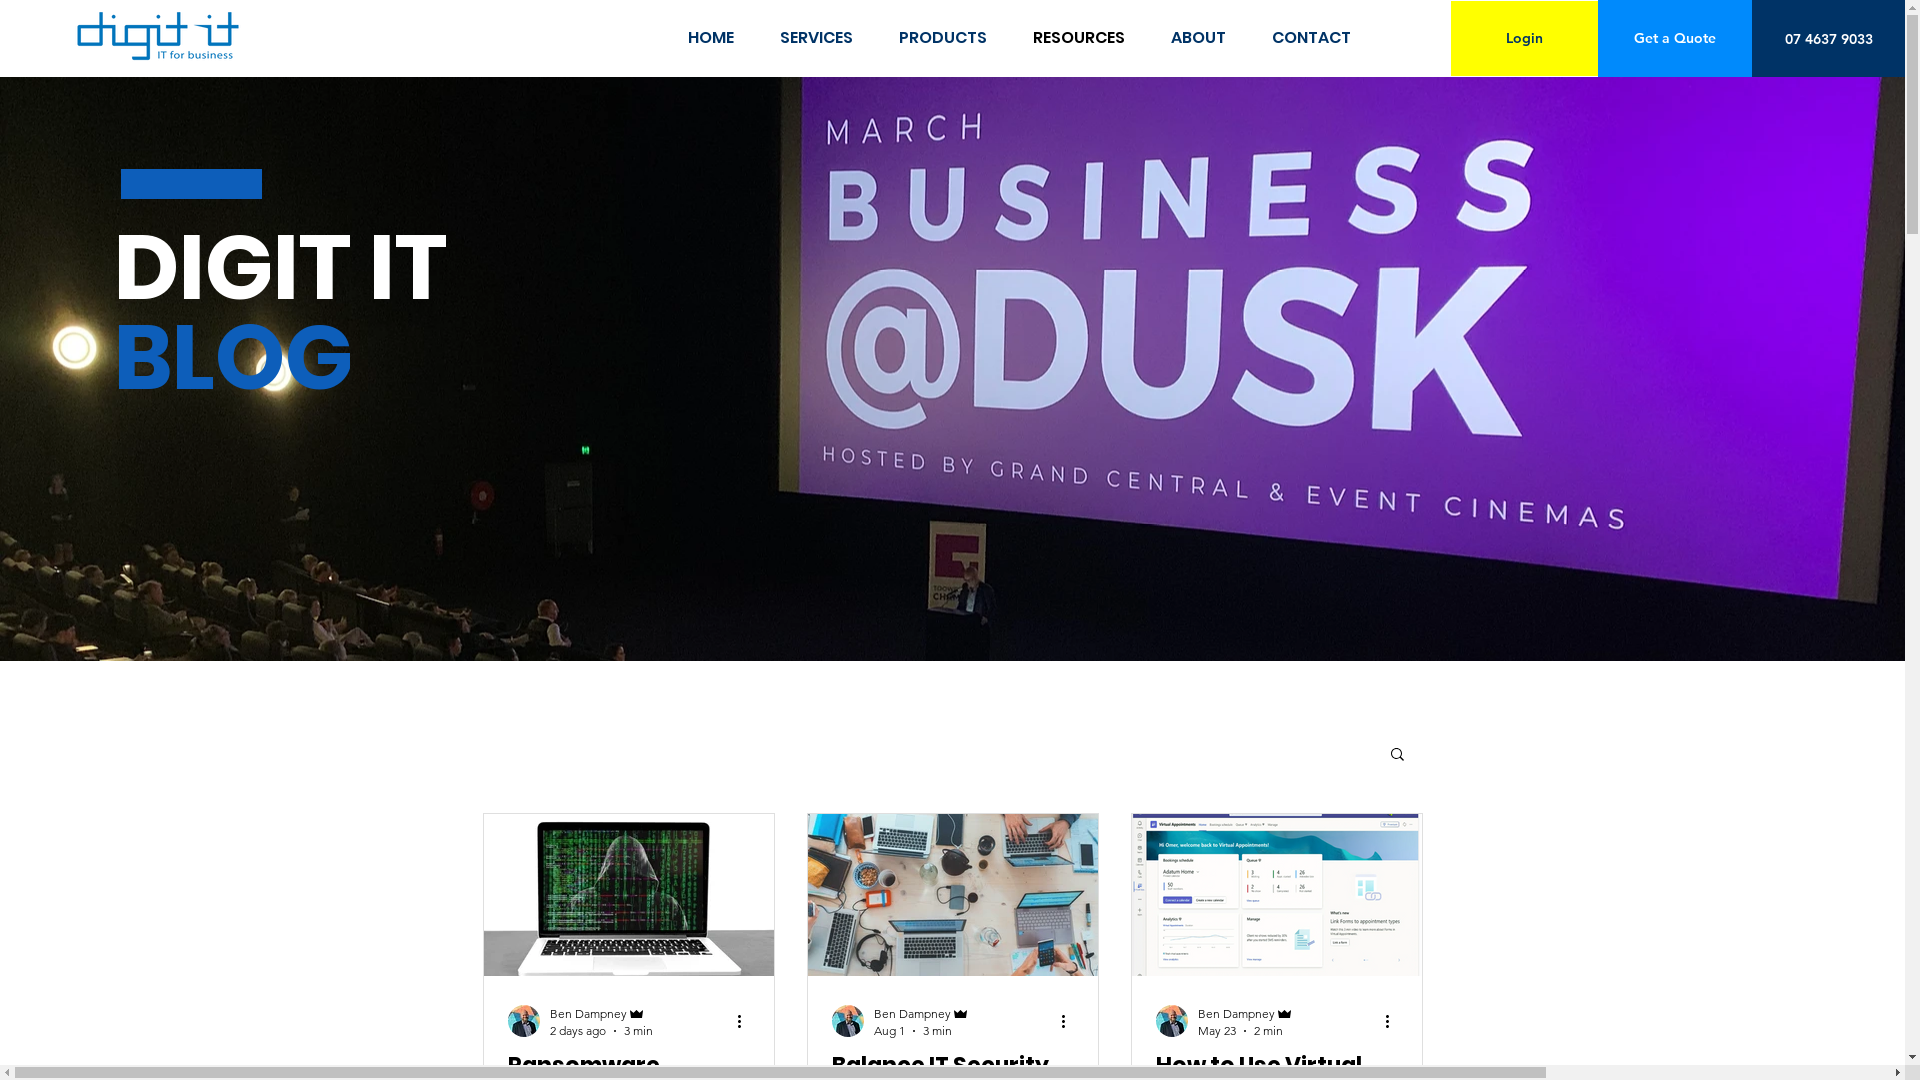 The width and height of the screenshot is (1920, 1080). Describe the element at coordinates (1524, 38) in the screenshot. I see `Login` at that location.